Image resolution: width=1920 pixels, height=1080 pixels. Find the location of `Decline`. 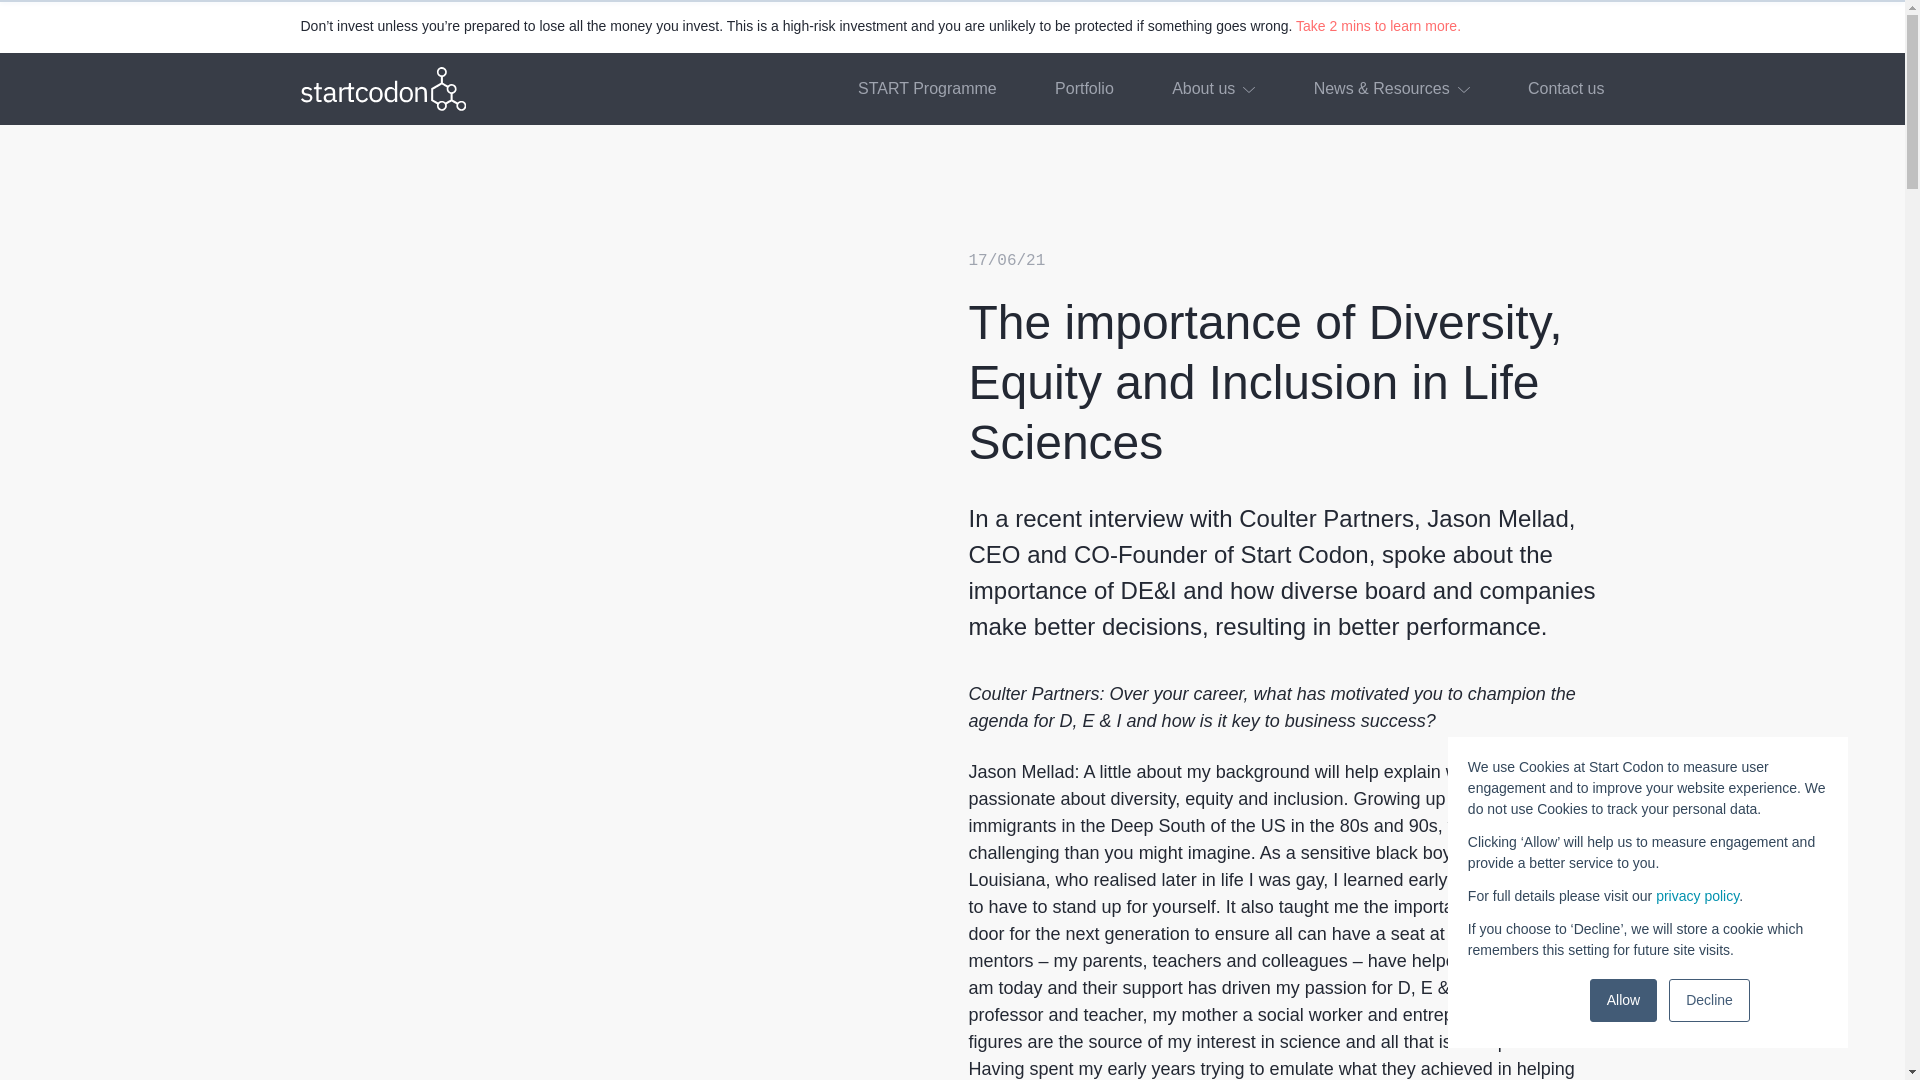

Decline is located at coordinates (1708, 1000).